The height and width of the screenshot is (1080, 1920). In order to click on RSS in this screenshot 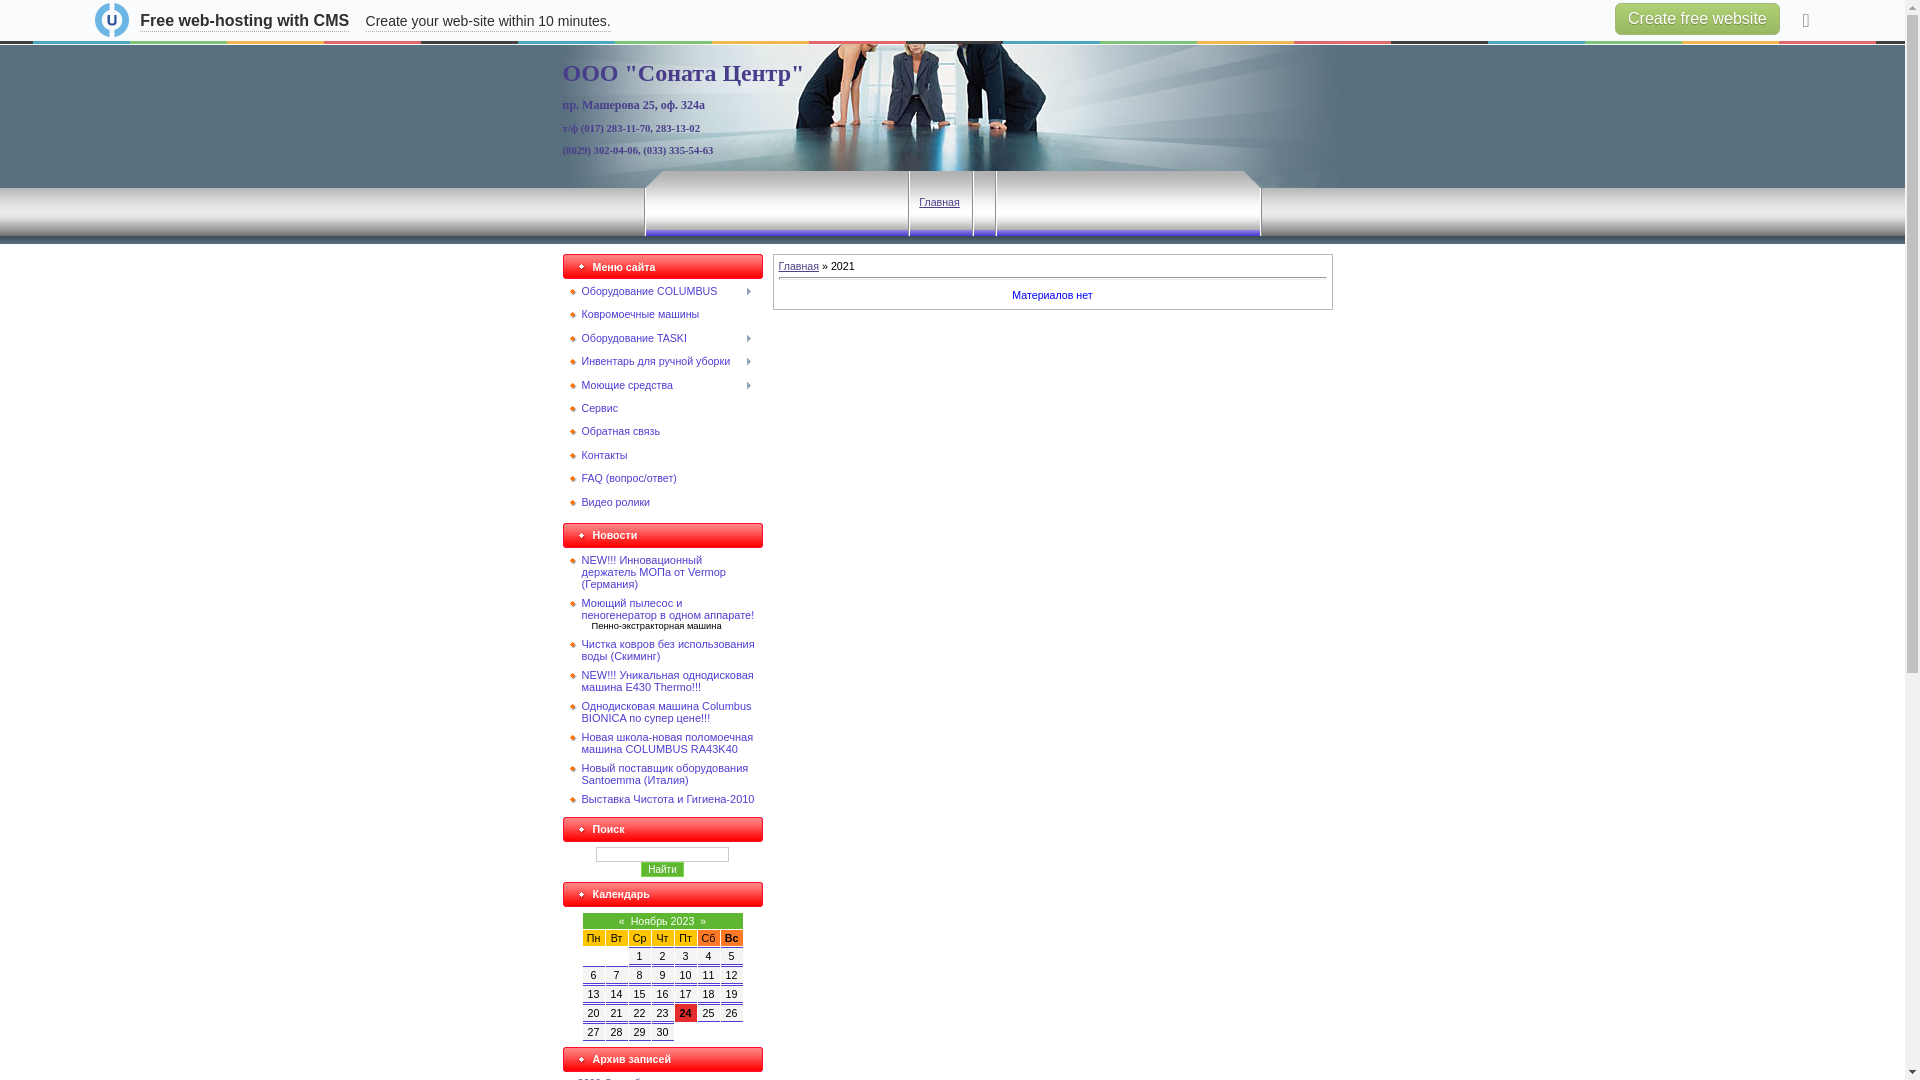, I will do `click(579, 22)`.